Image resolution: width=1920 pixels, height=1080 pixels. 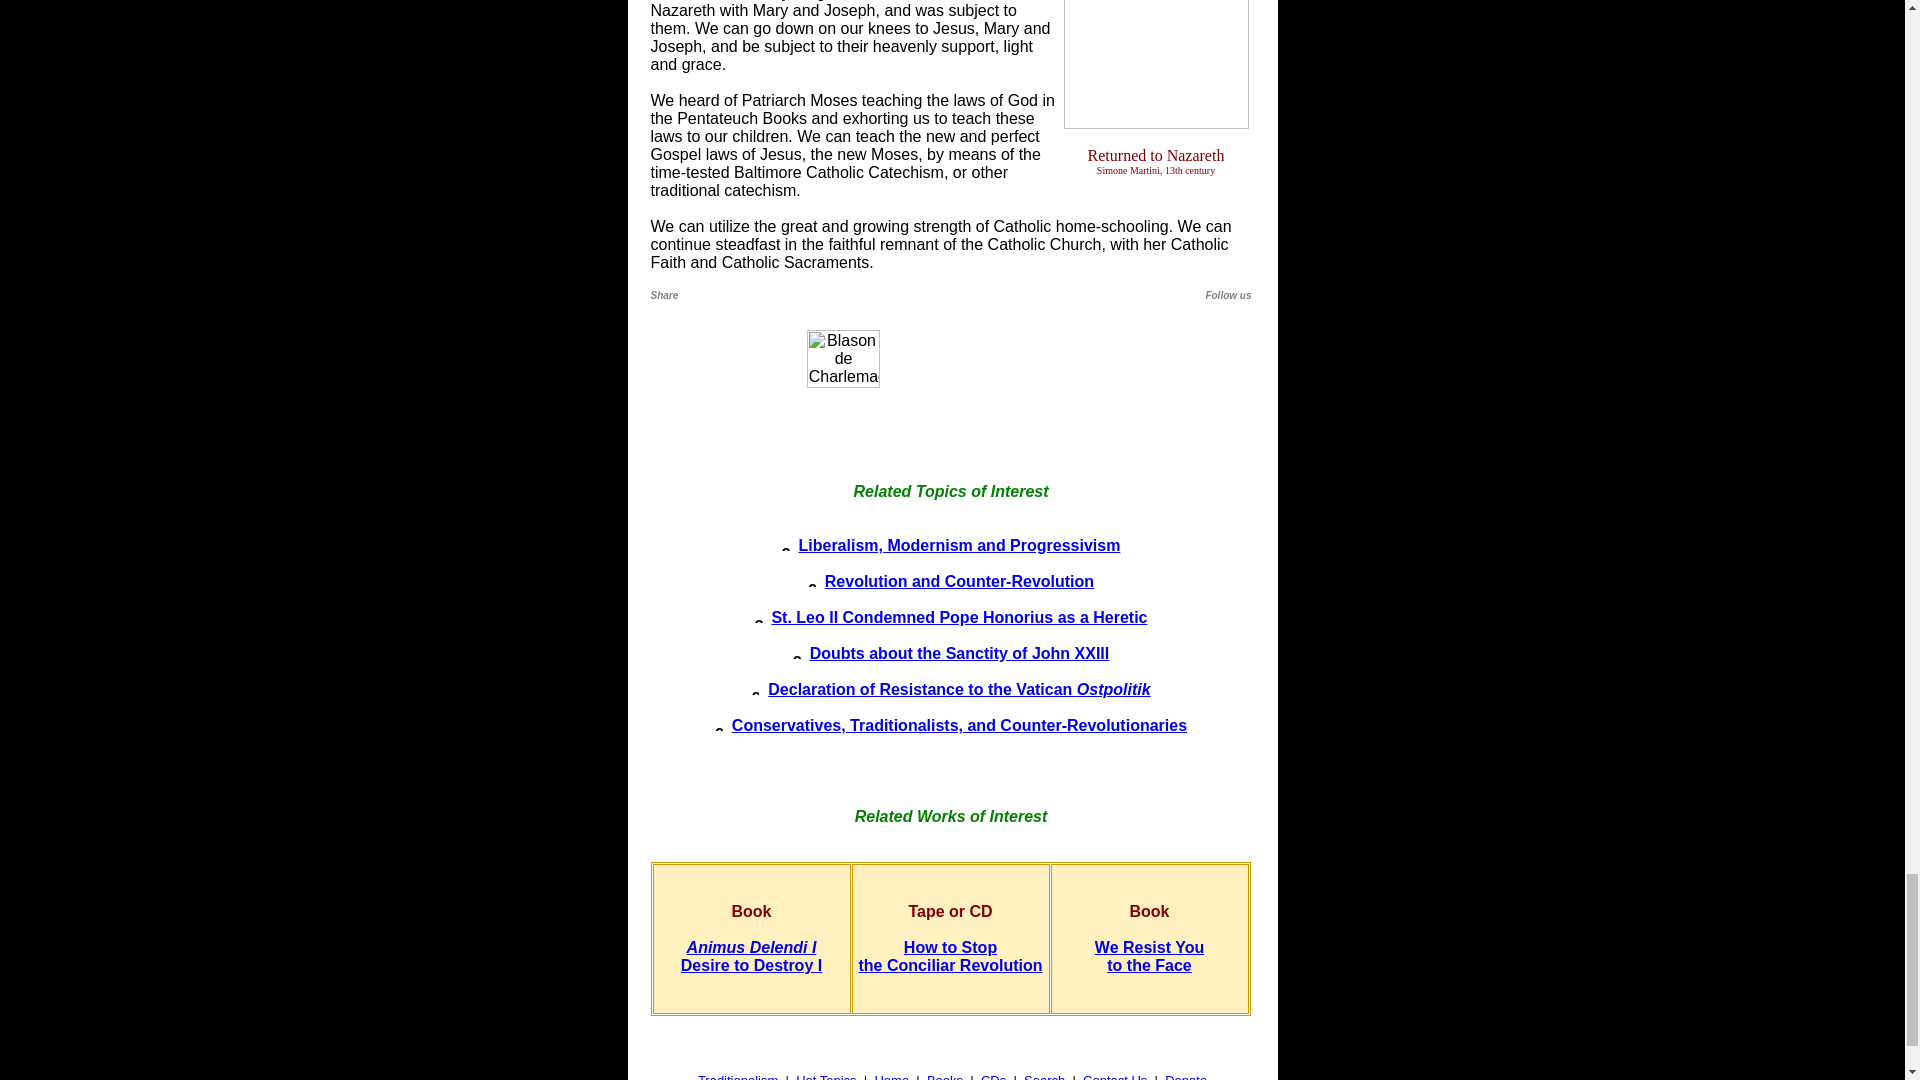 What do you see at coordinates (960, 581) in the screenshot?
I see `Conservatives, Traditionalists, and Counter-Revolutionaries` at bounding box center [960, 581].